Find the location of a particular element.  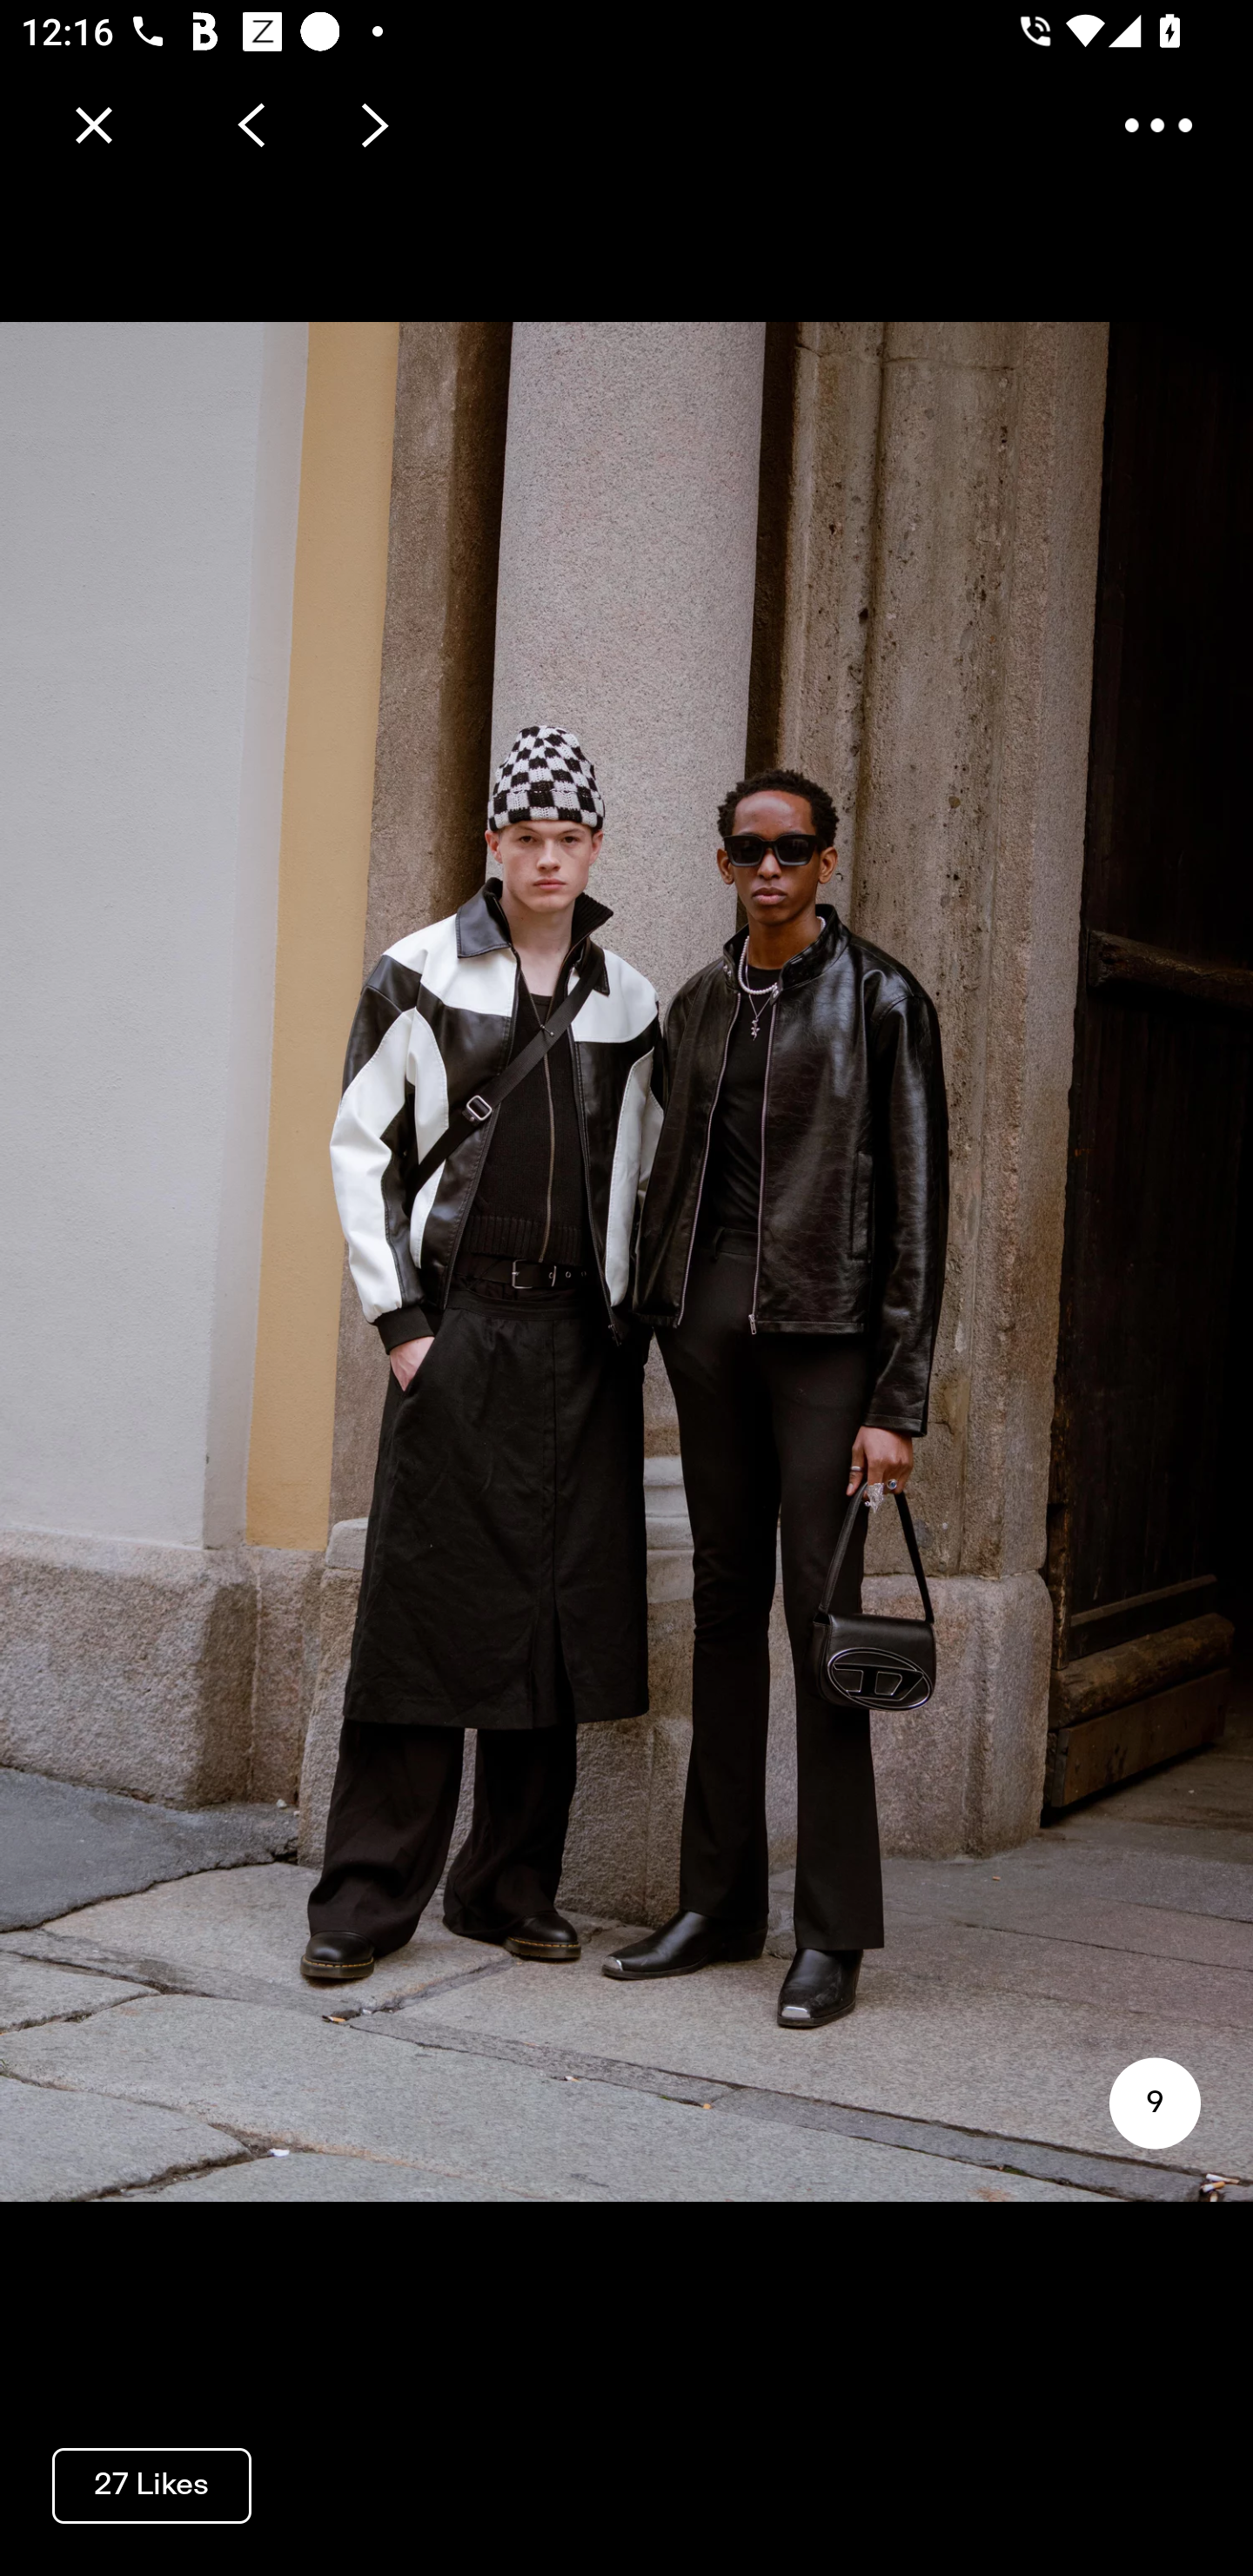

9 is located at coordinates (1154, 2103).